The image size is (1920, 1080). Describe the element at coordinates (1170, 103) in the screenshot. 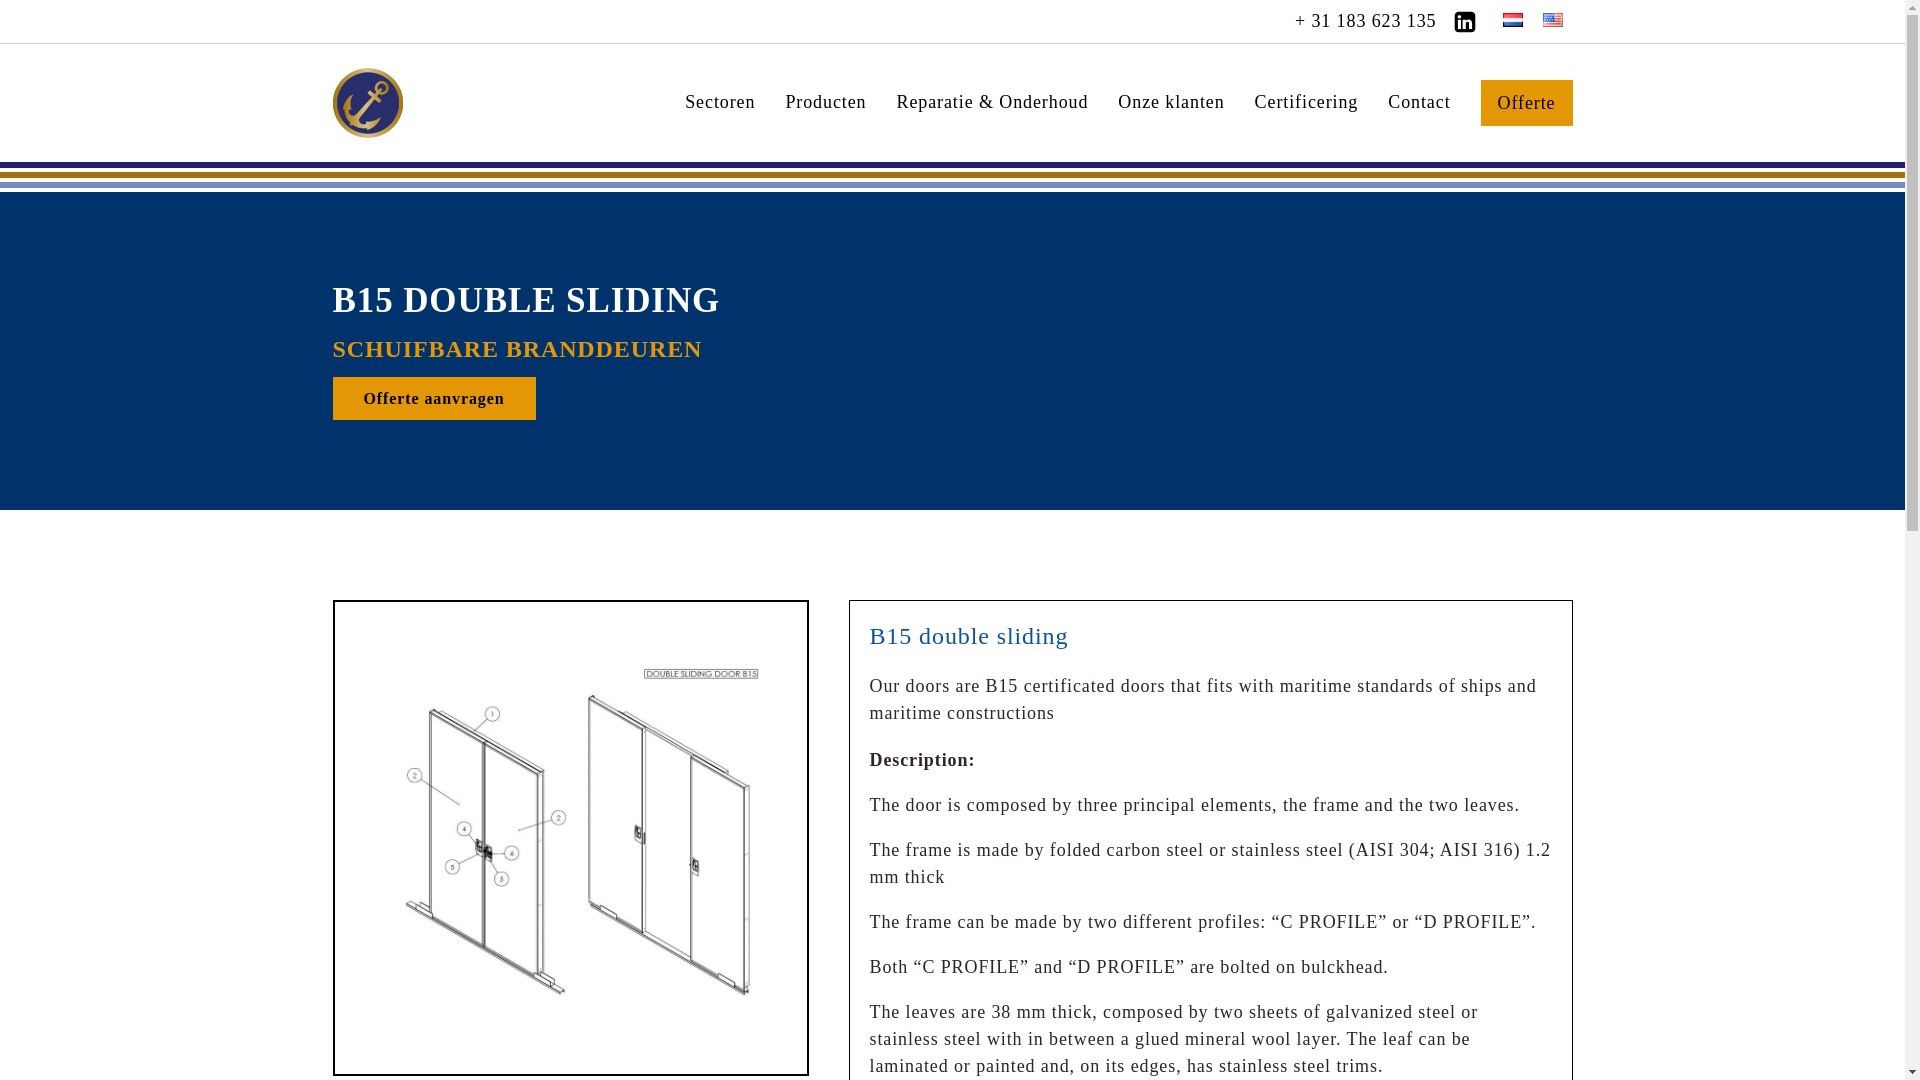

I see `Onze klanten` at that location.